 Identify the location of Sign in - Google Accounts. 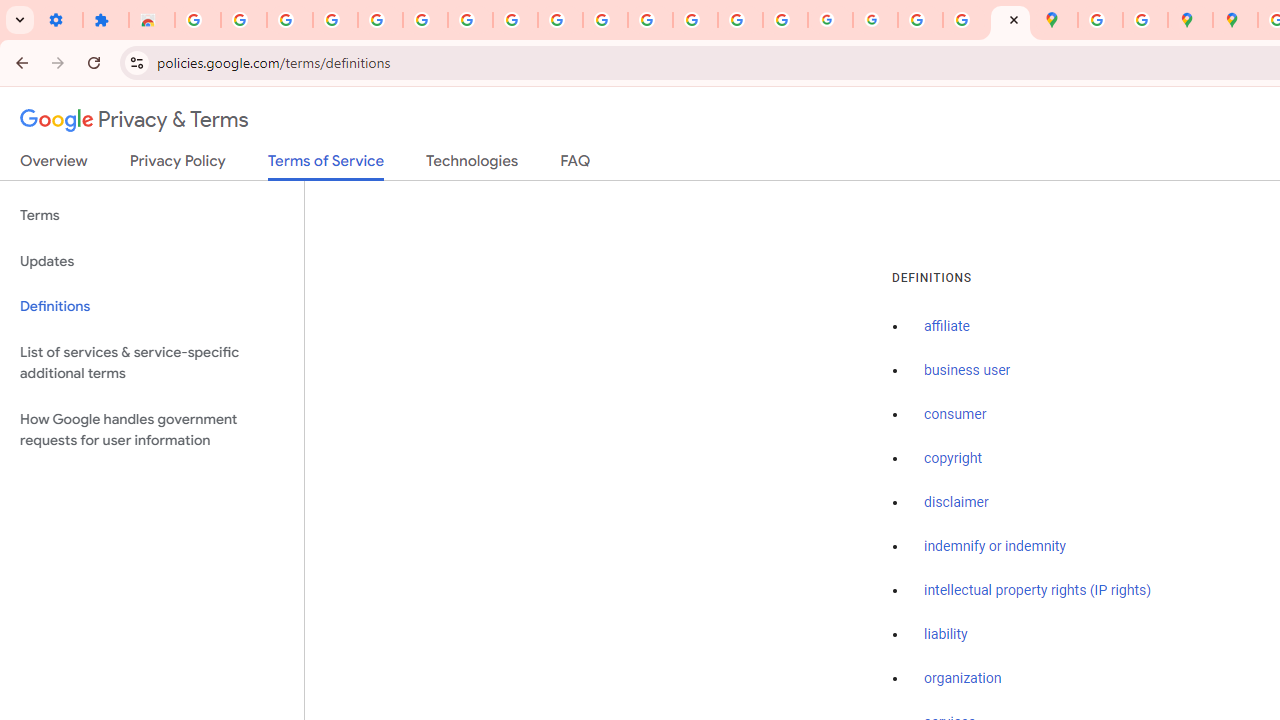
(425, 20).